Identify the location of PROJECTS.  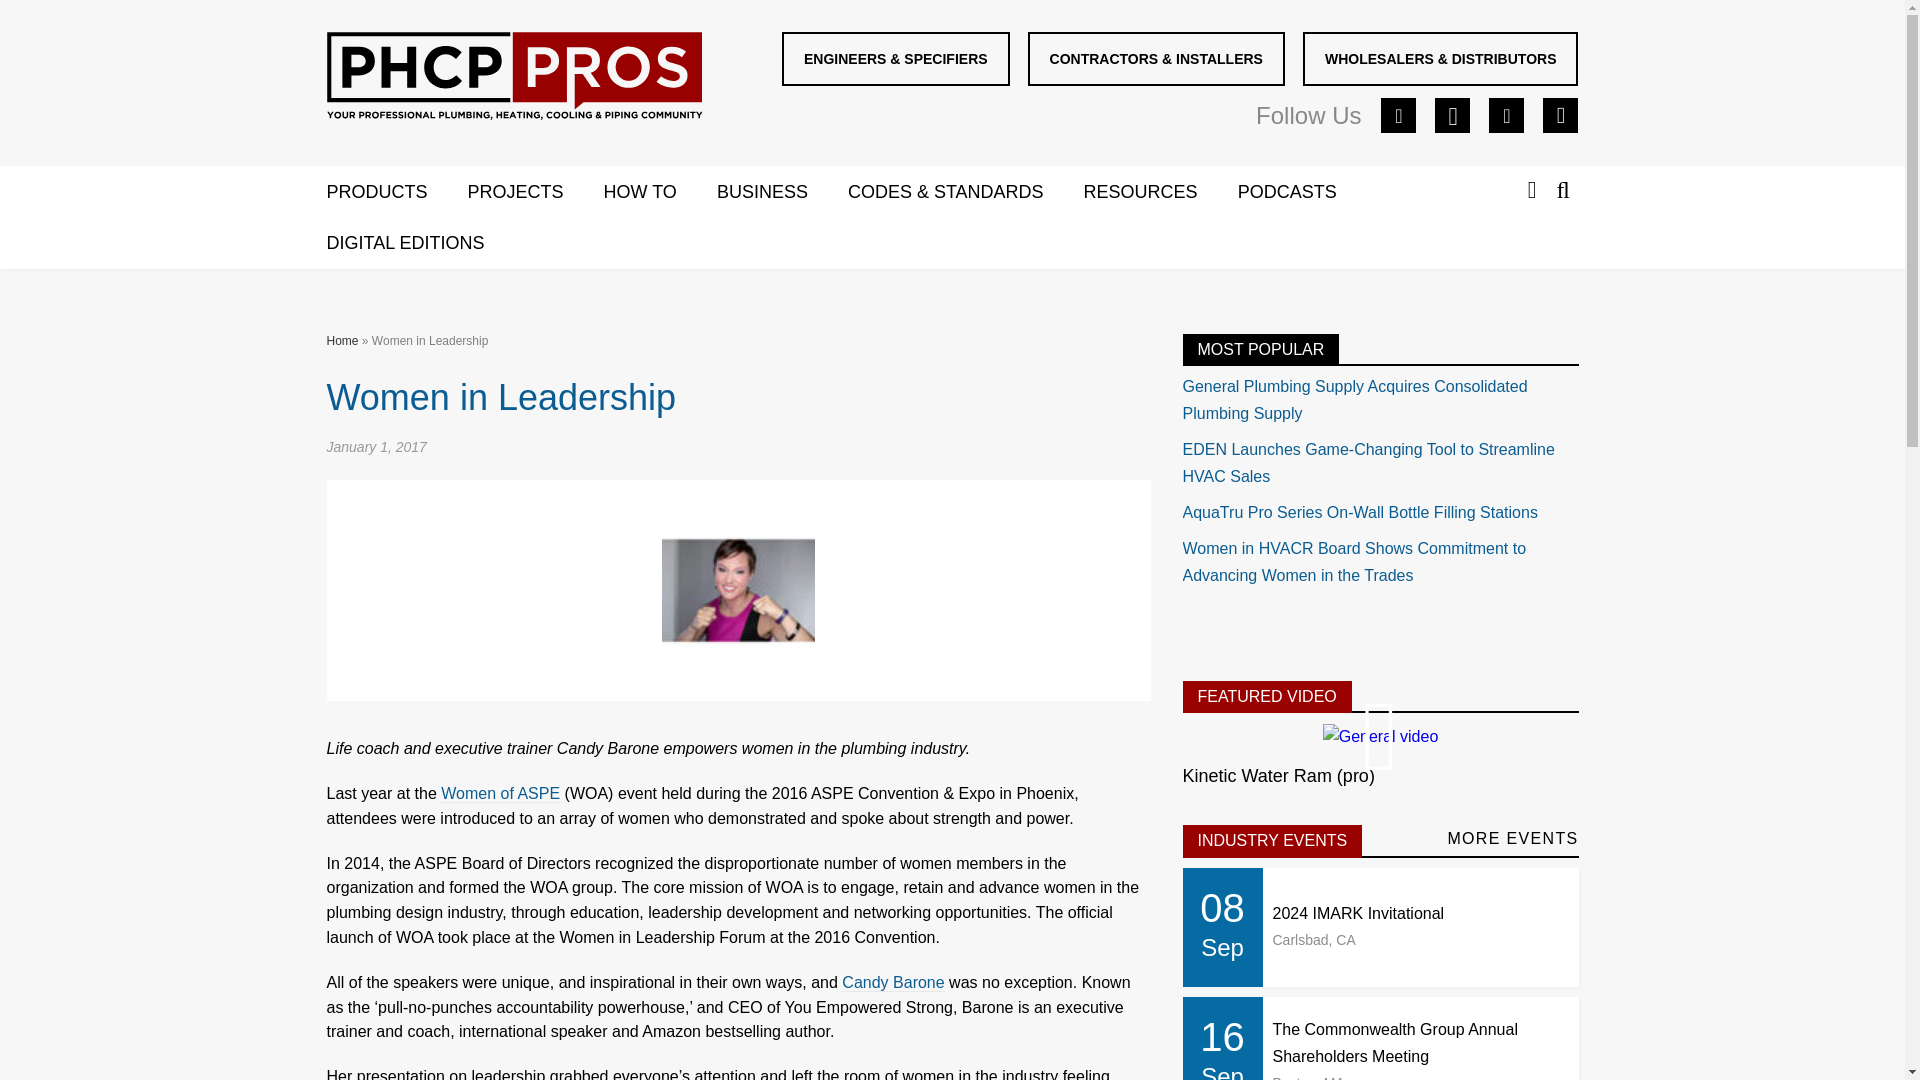
(536, 193).